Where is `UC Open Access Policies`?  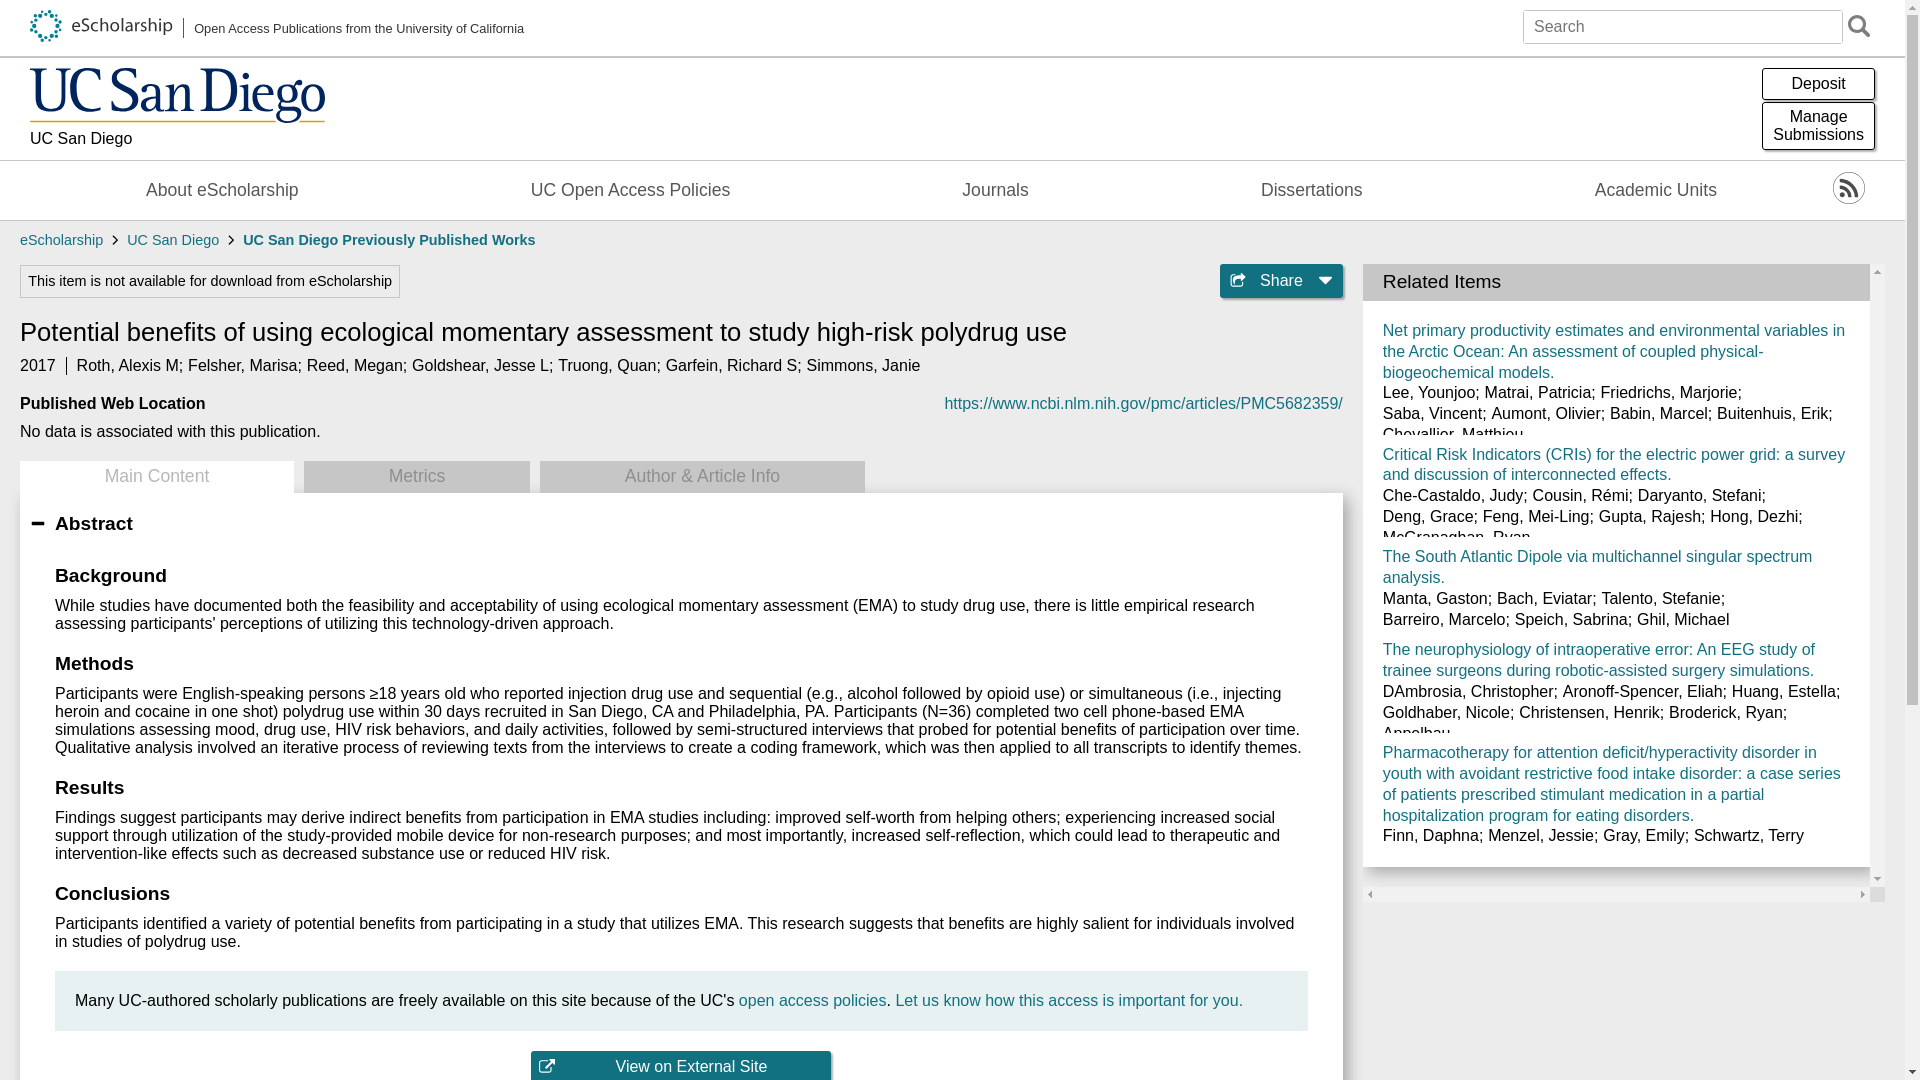 UC Open Access Policies is located at coordinates (630, 190).